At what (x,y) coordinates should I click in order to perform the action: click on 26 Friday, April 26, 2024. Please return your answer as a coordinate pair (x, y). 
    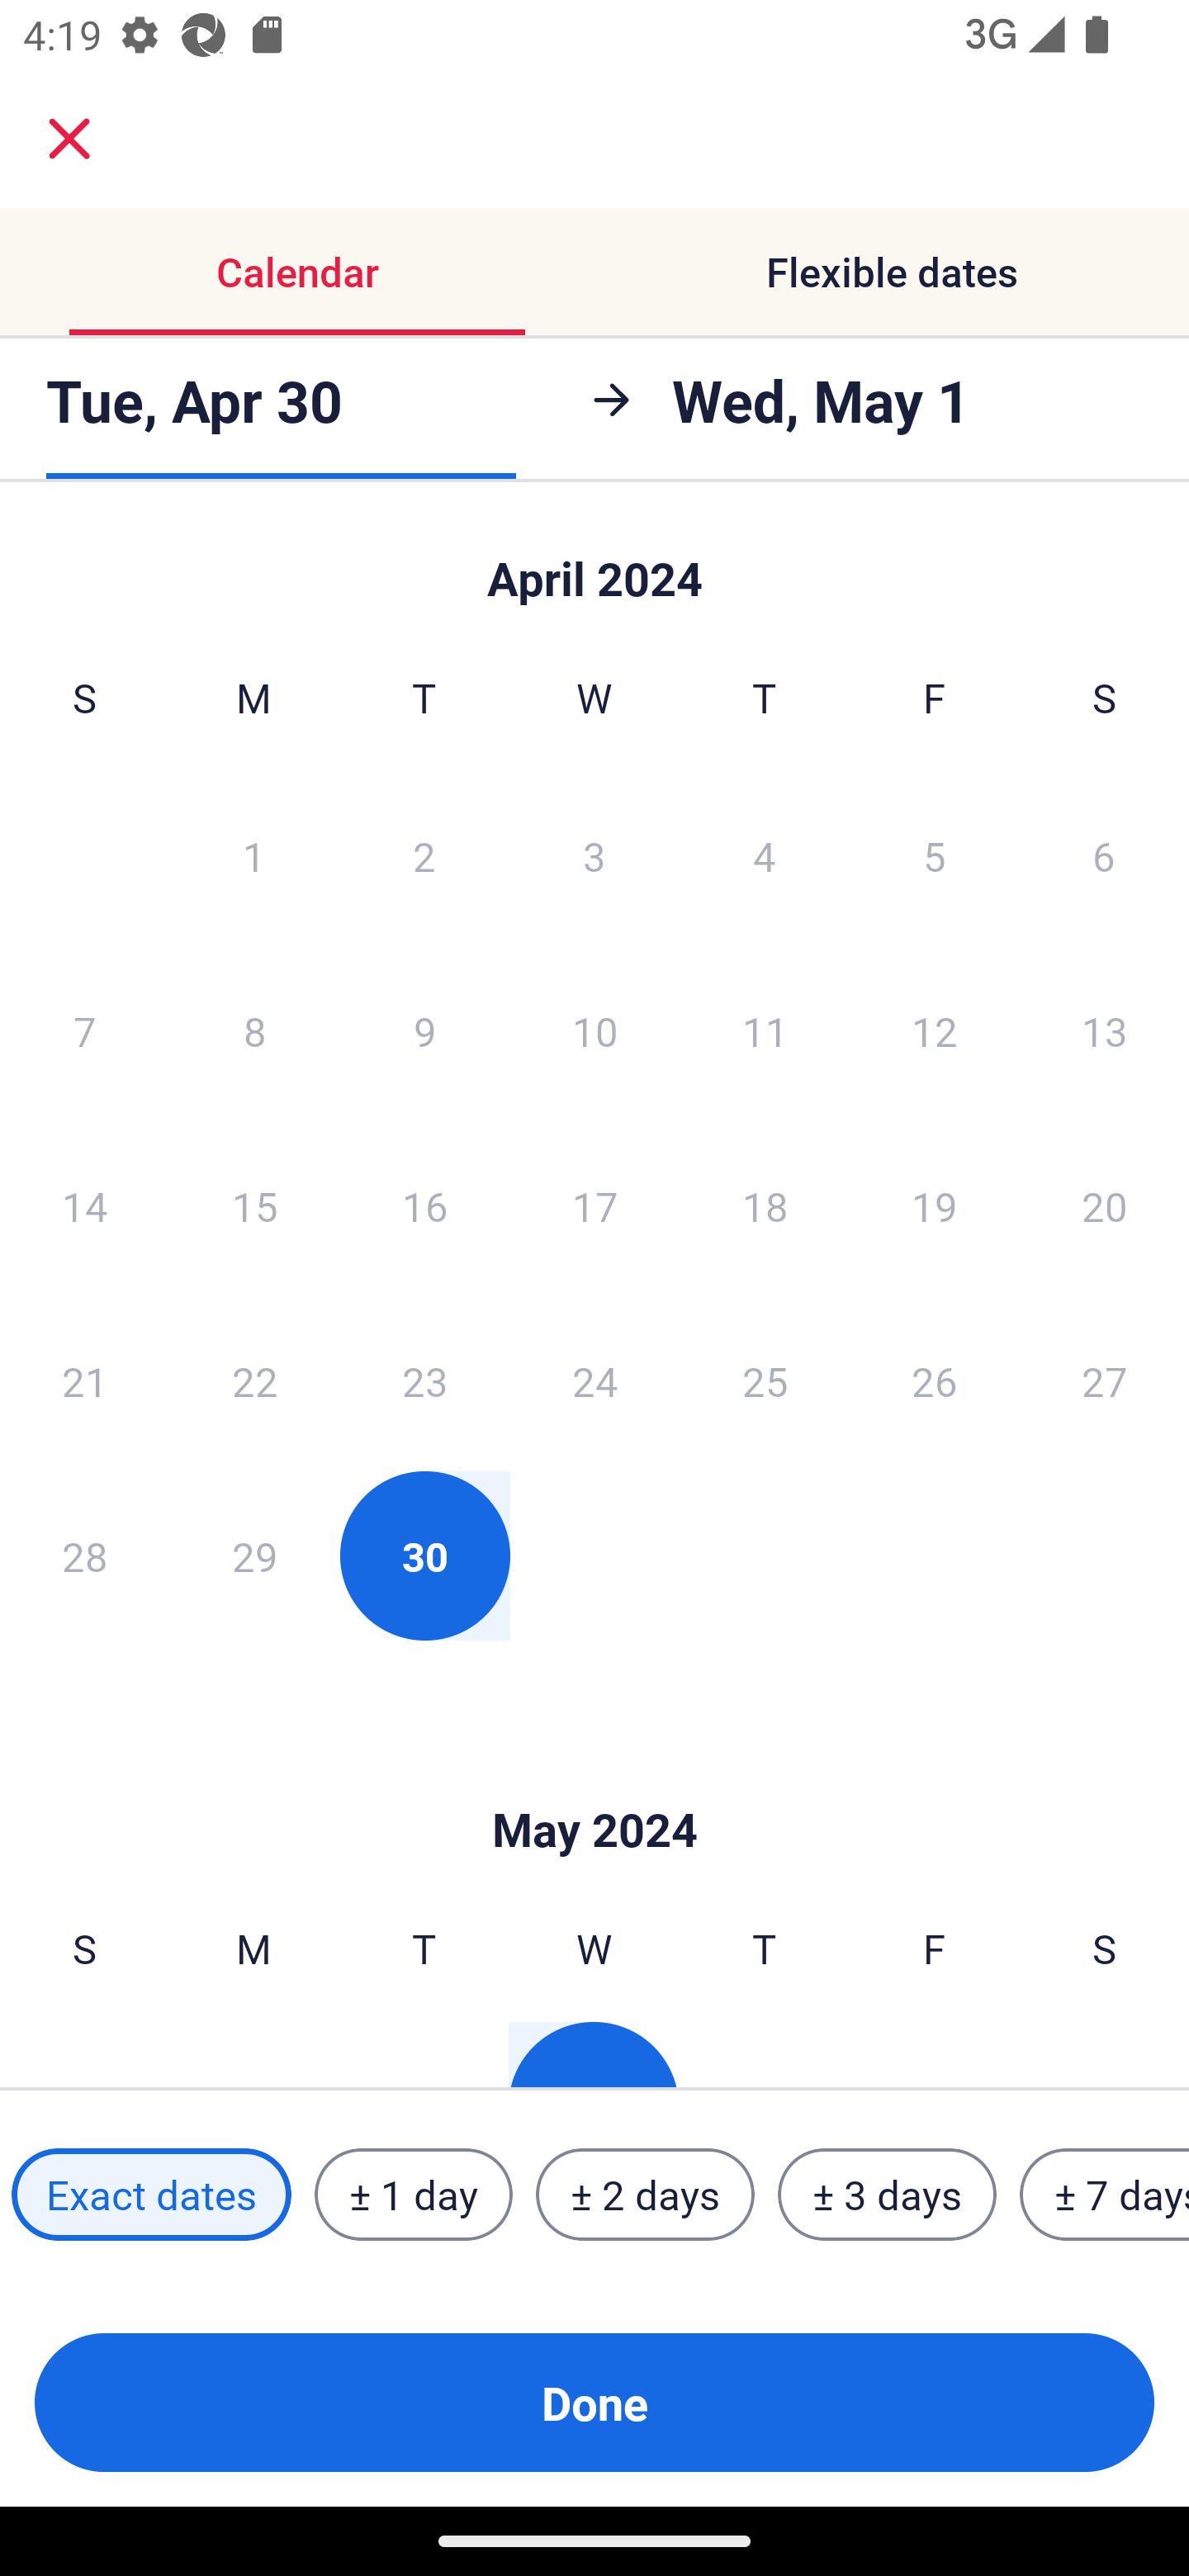
    Looking at the image, I should click on (935, 1380).